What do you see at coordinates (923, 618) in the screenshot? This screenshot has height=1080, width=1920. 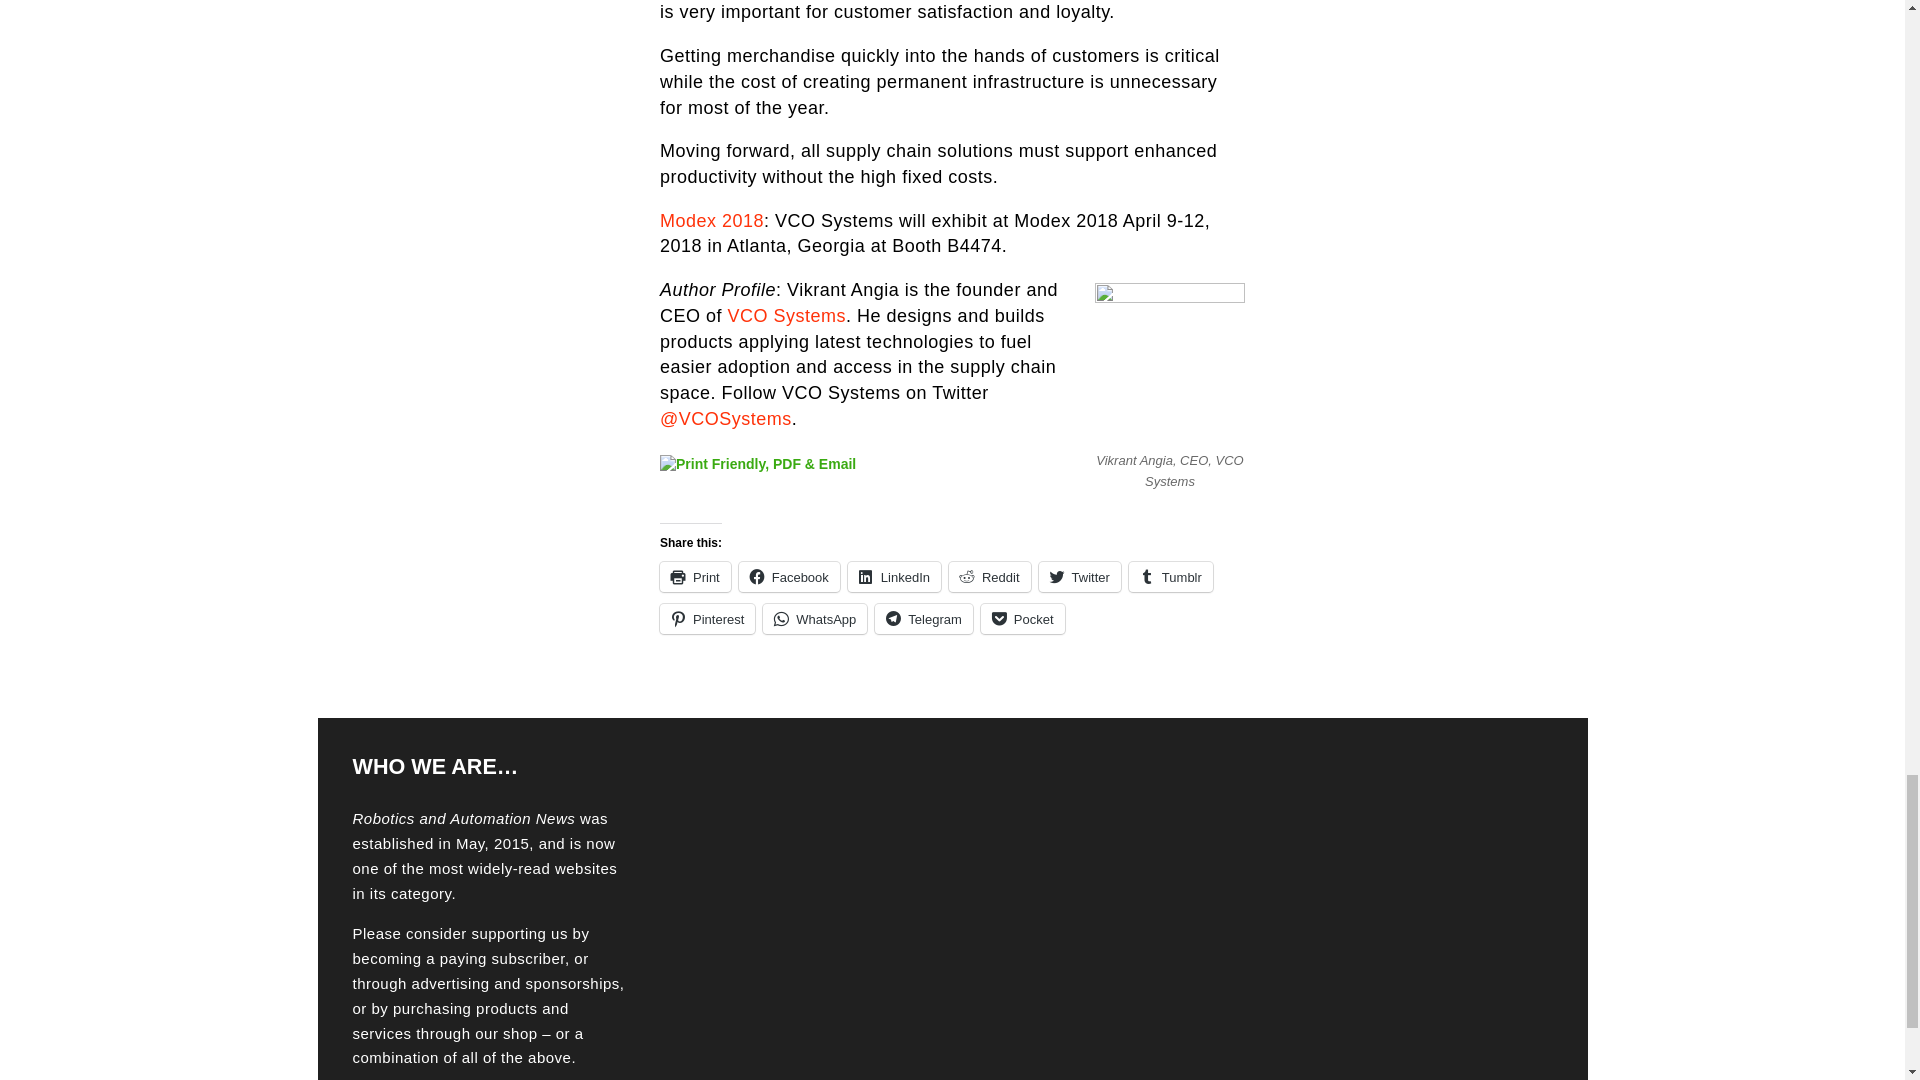 I see `Click to share on Telegram` at bounding box center [923, 618].